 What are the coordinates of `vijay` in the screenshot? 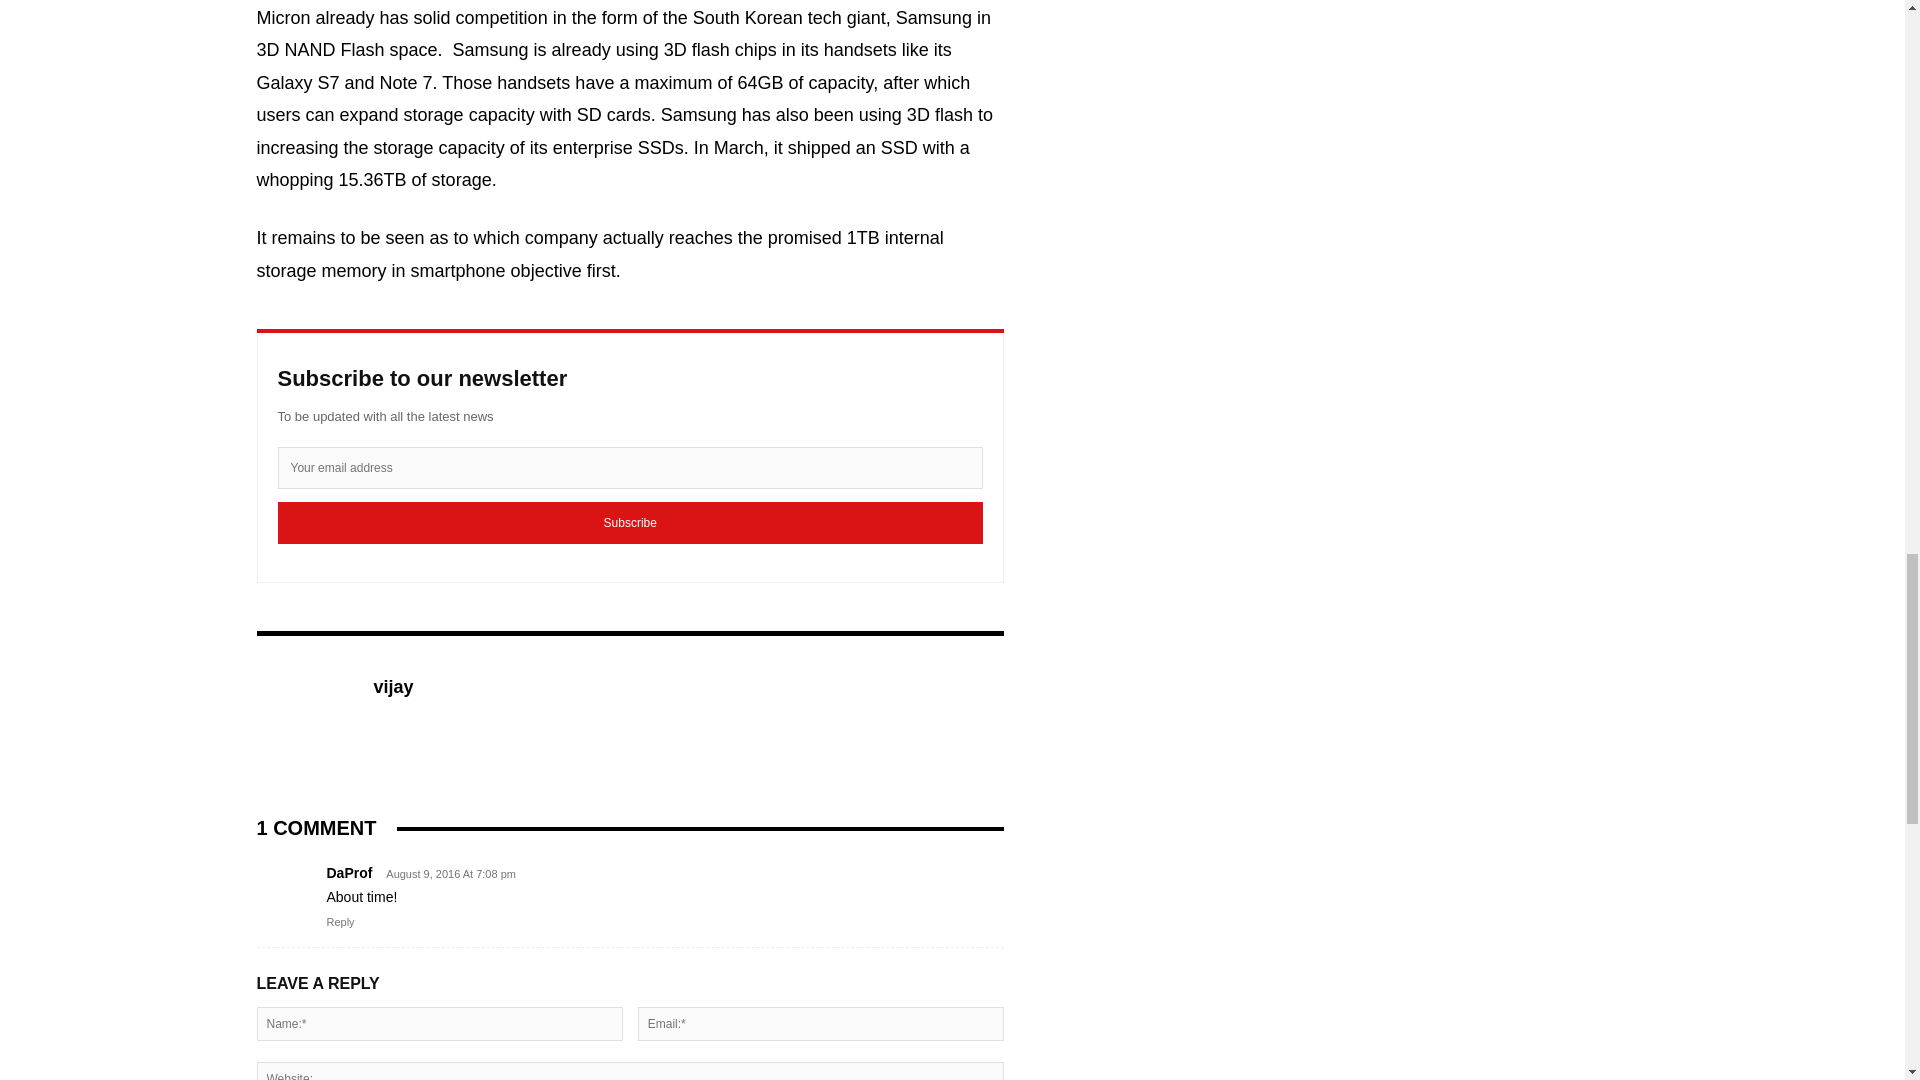 It's located at (303, 717).